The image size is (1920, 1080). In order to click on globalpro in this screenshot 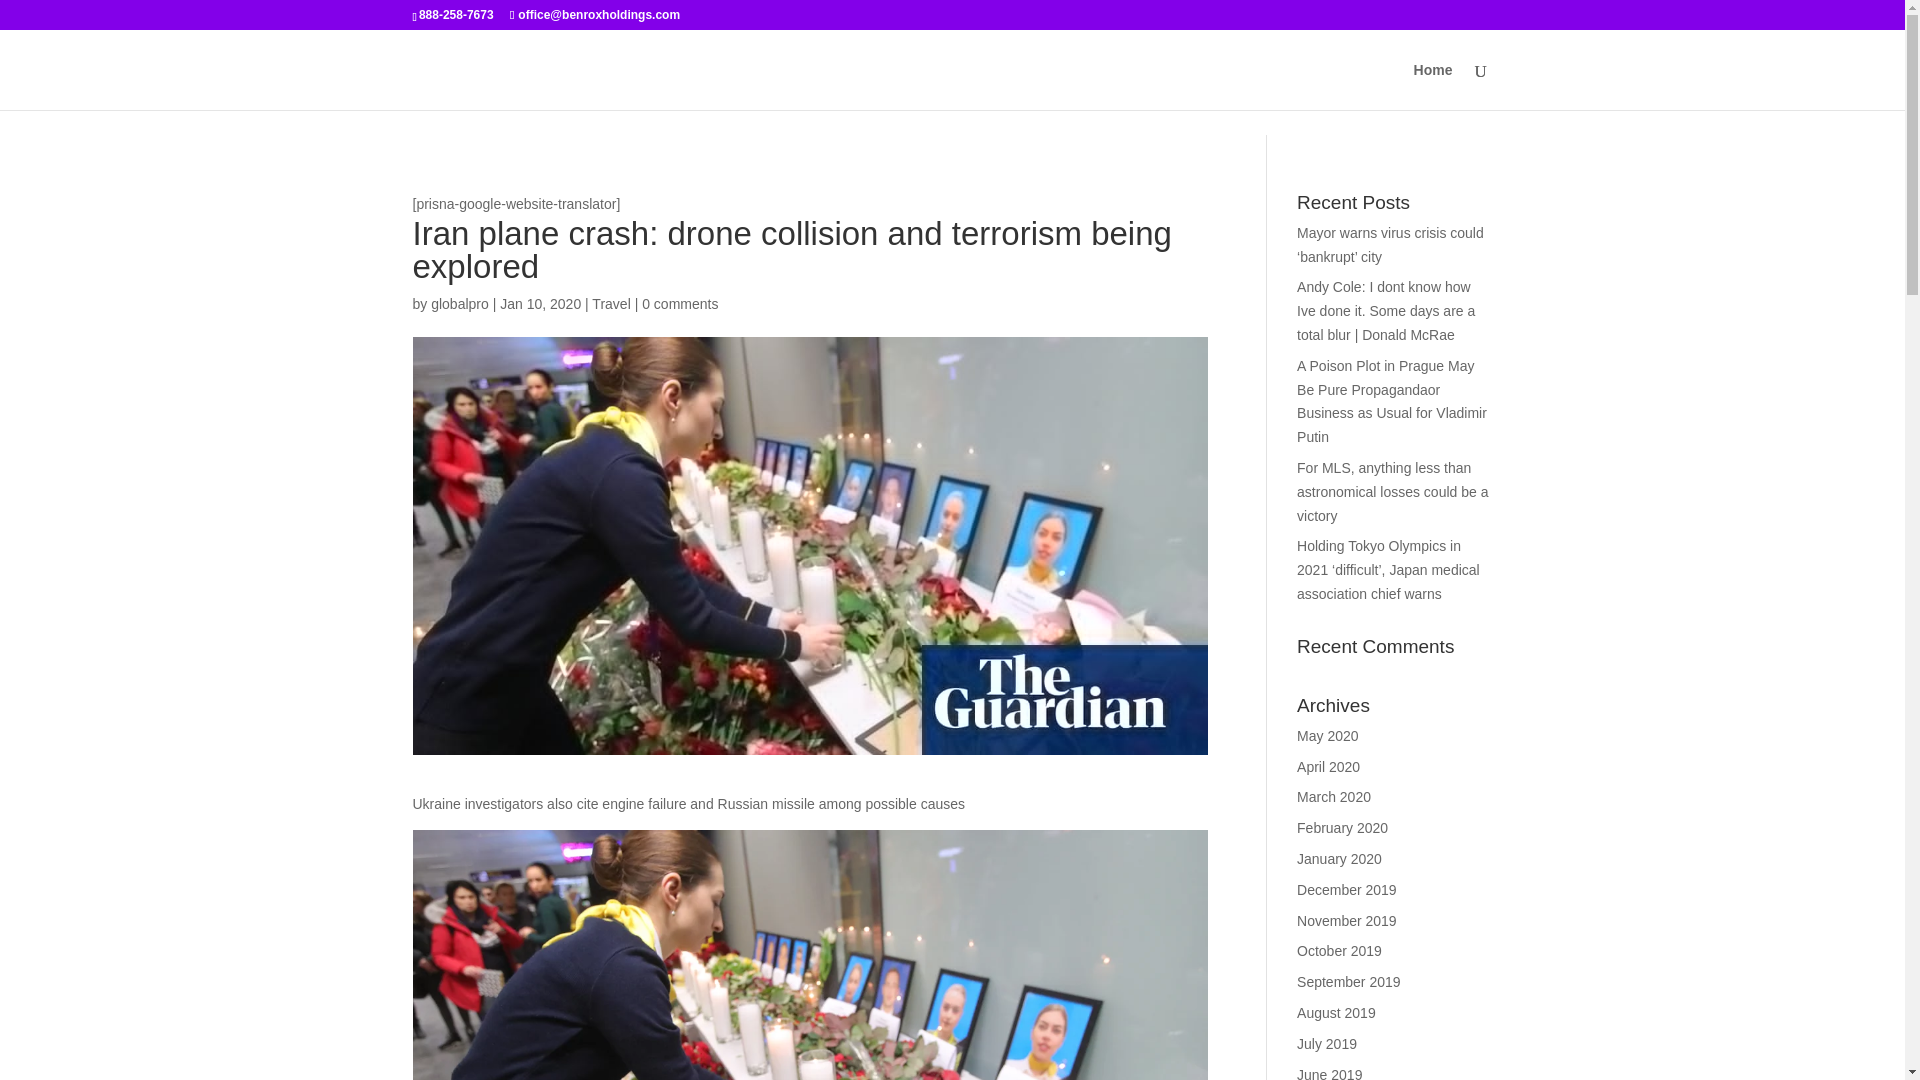, I will do `click(460, 304)`.